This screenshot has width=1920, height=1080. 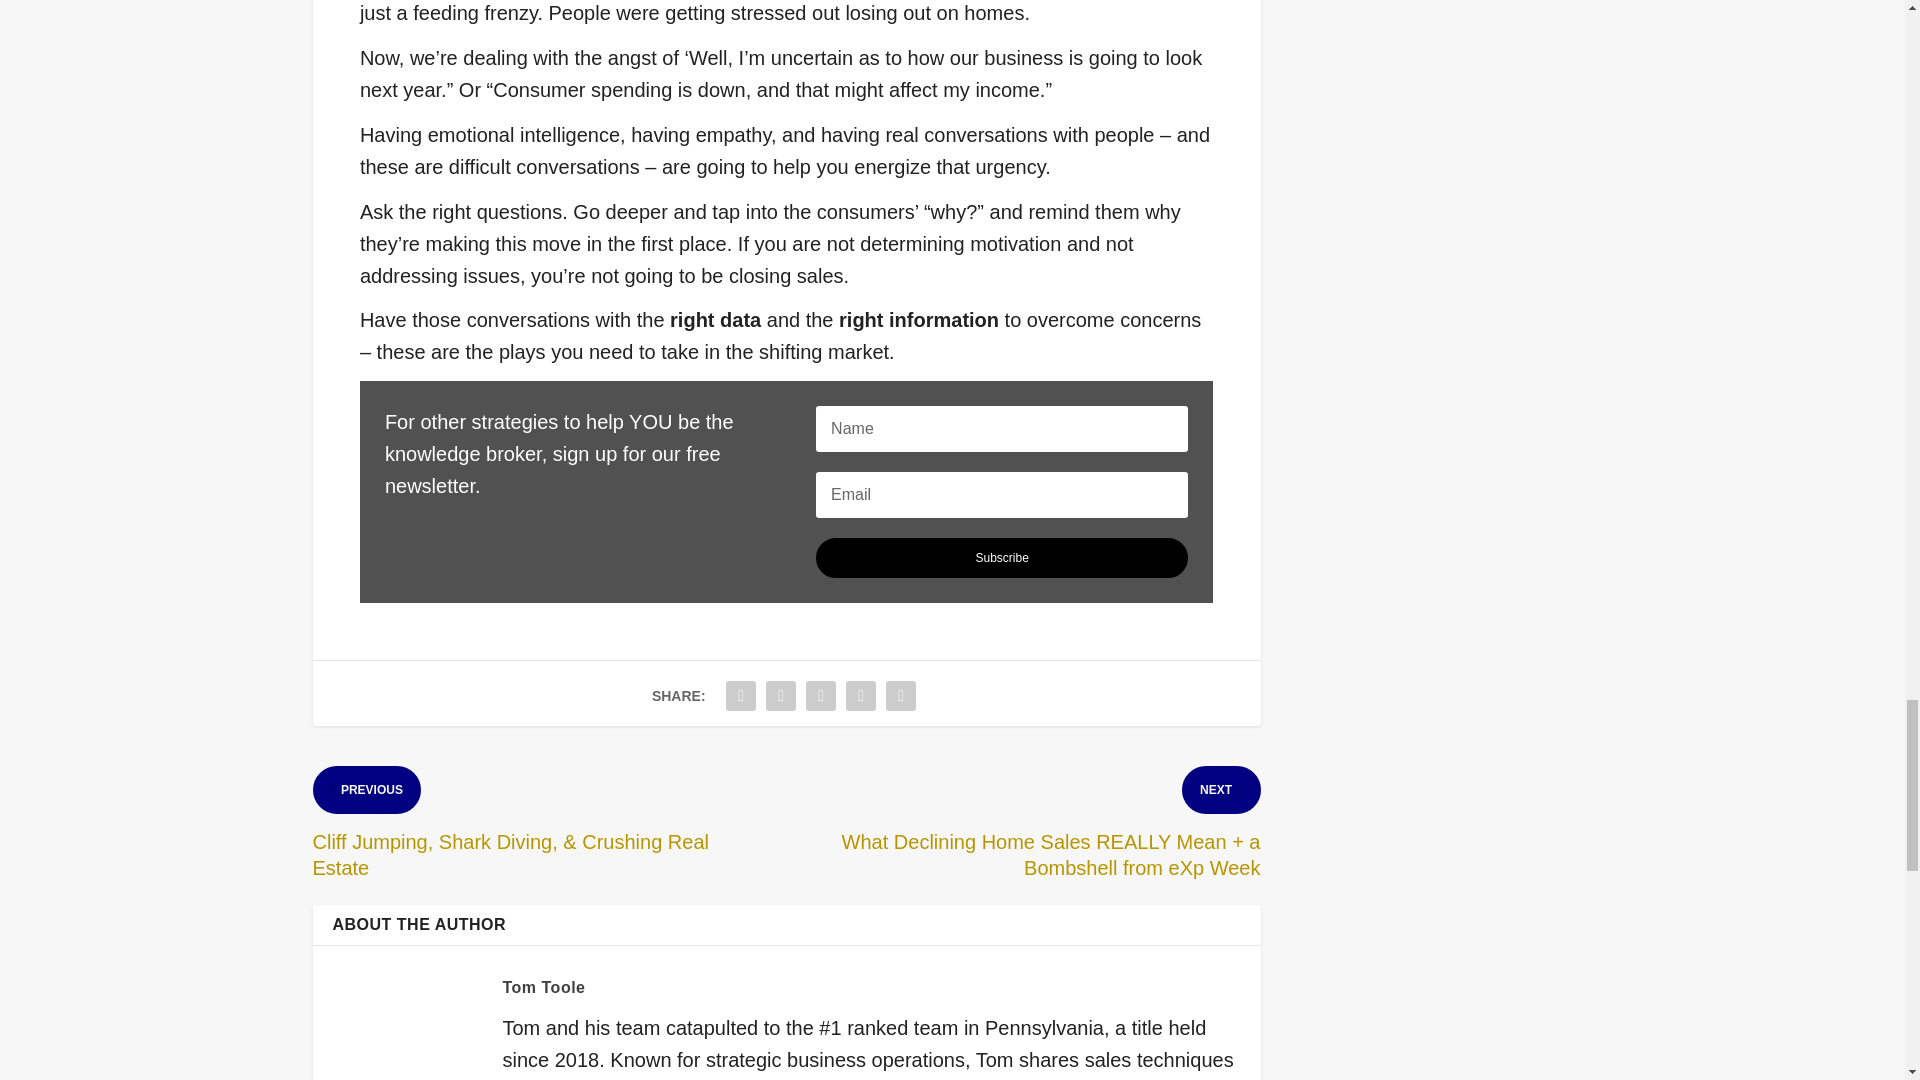 What do you see at coordinates (901, 696) in the screenshot?
I see `Share "The Shifting Market Playbook for Agents" via Print` at bounding box center [901, 696].